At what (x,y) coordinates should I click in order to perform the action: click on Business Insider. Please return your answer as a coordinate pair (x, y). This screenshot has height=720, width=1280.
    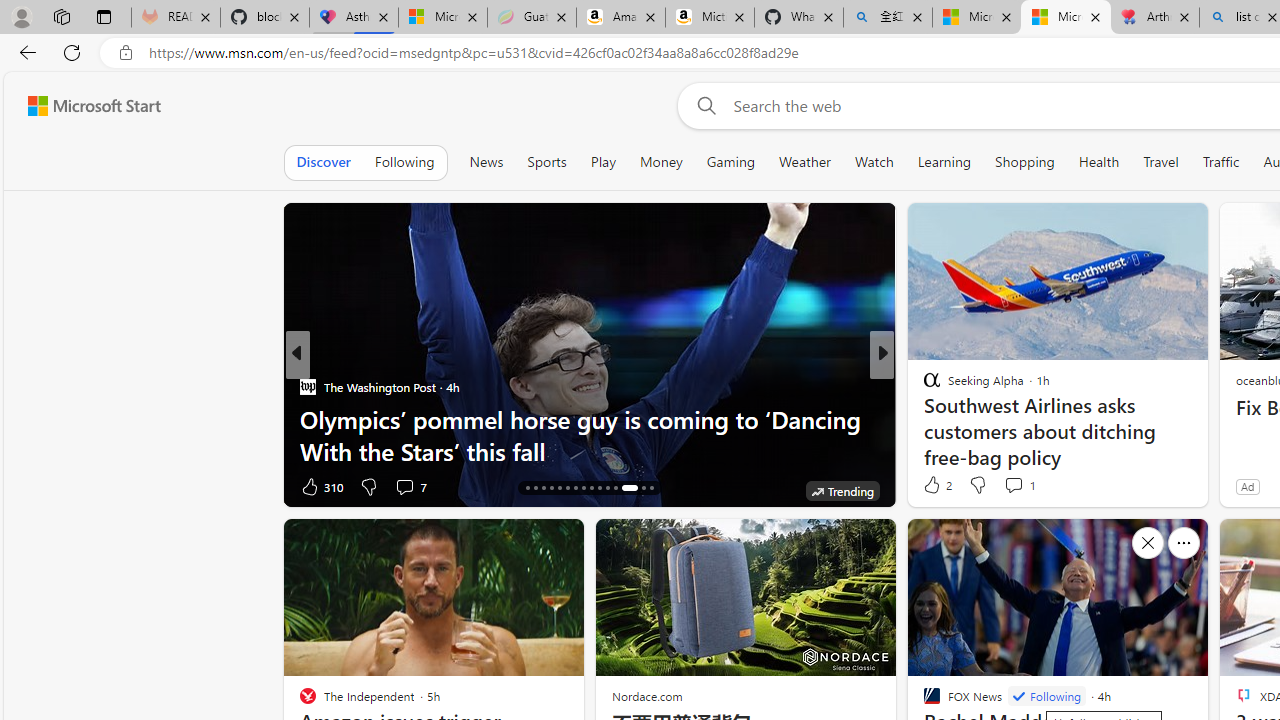
    Looking at the image, I should click on (308, 386).